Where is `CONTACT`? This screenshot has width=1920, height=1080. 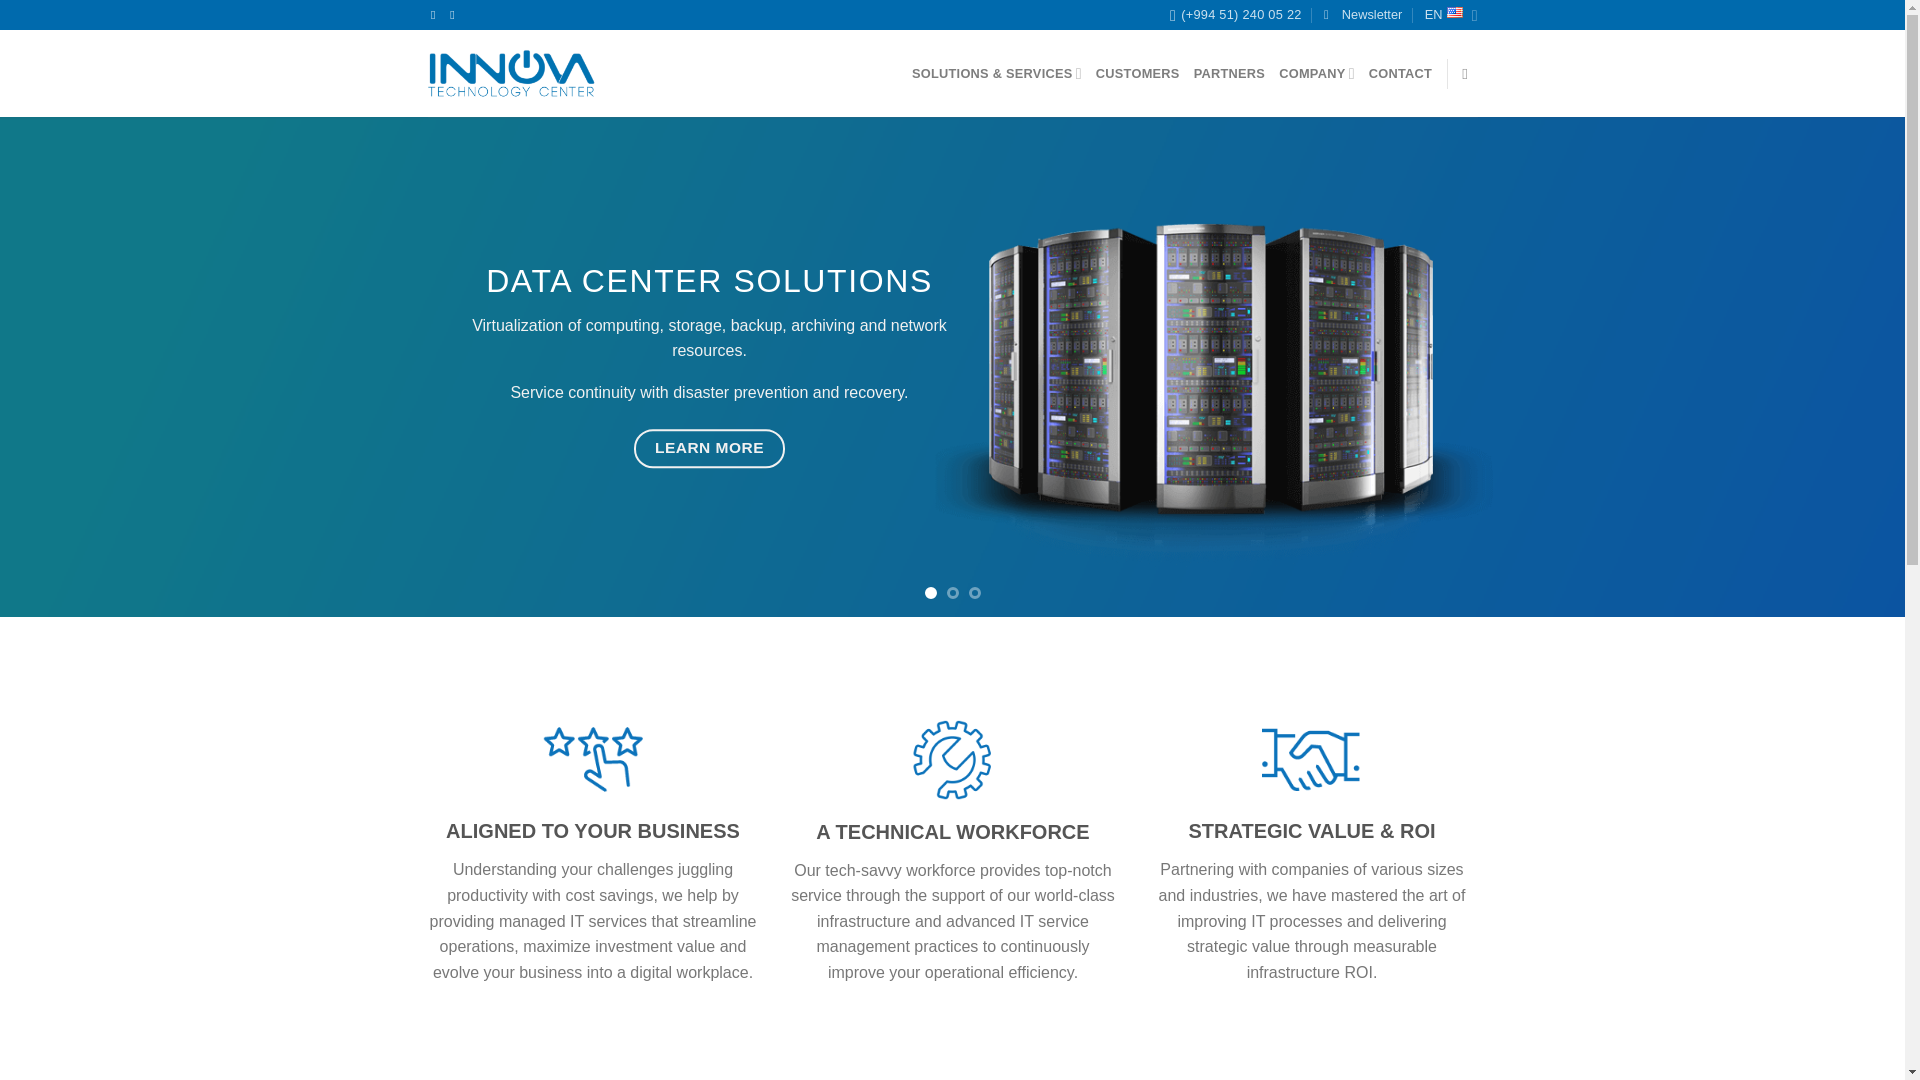
CONTACT is located at coordinates (1400, 74).